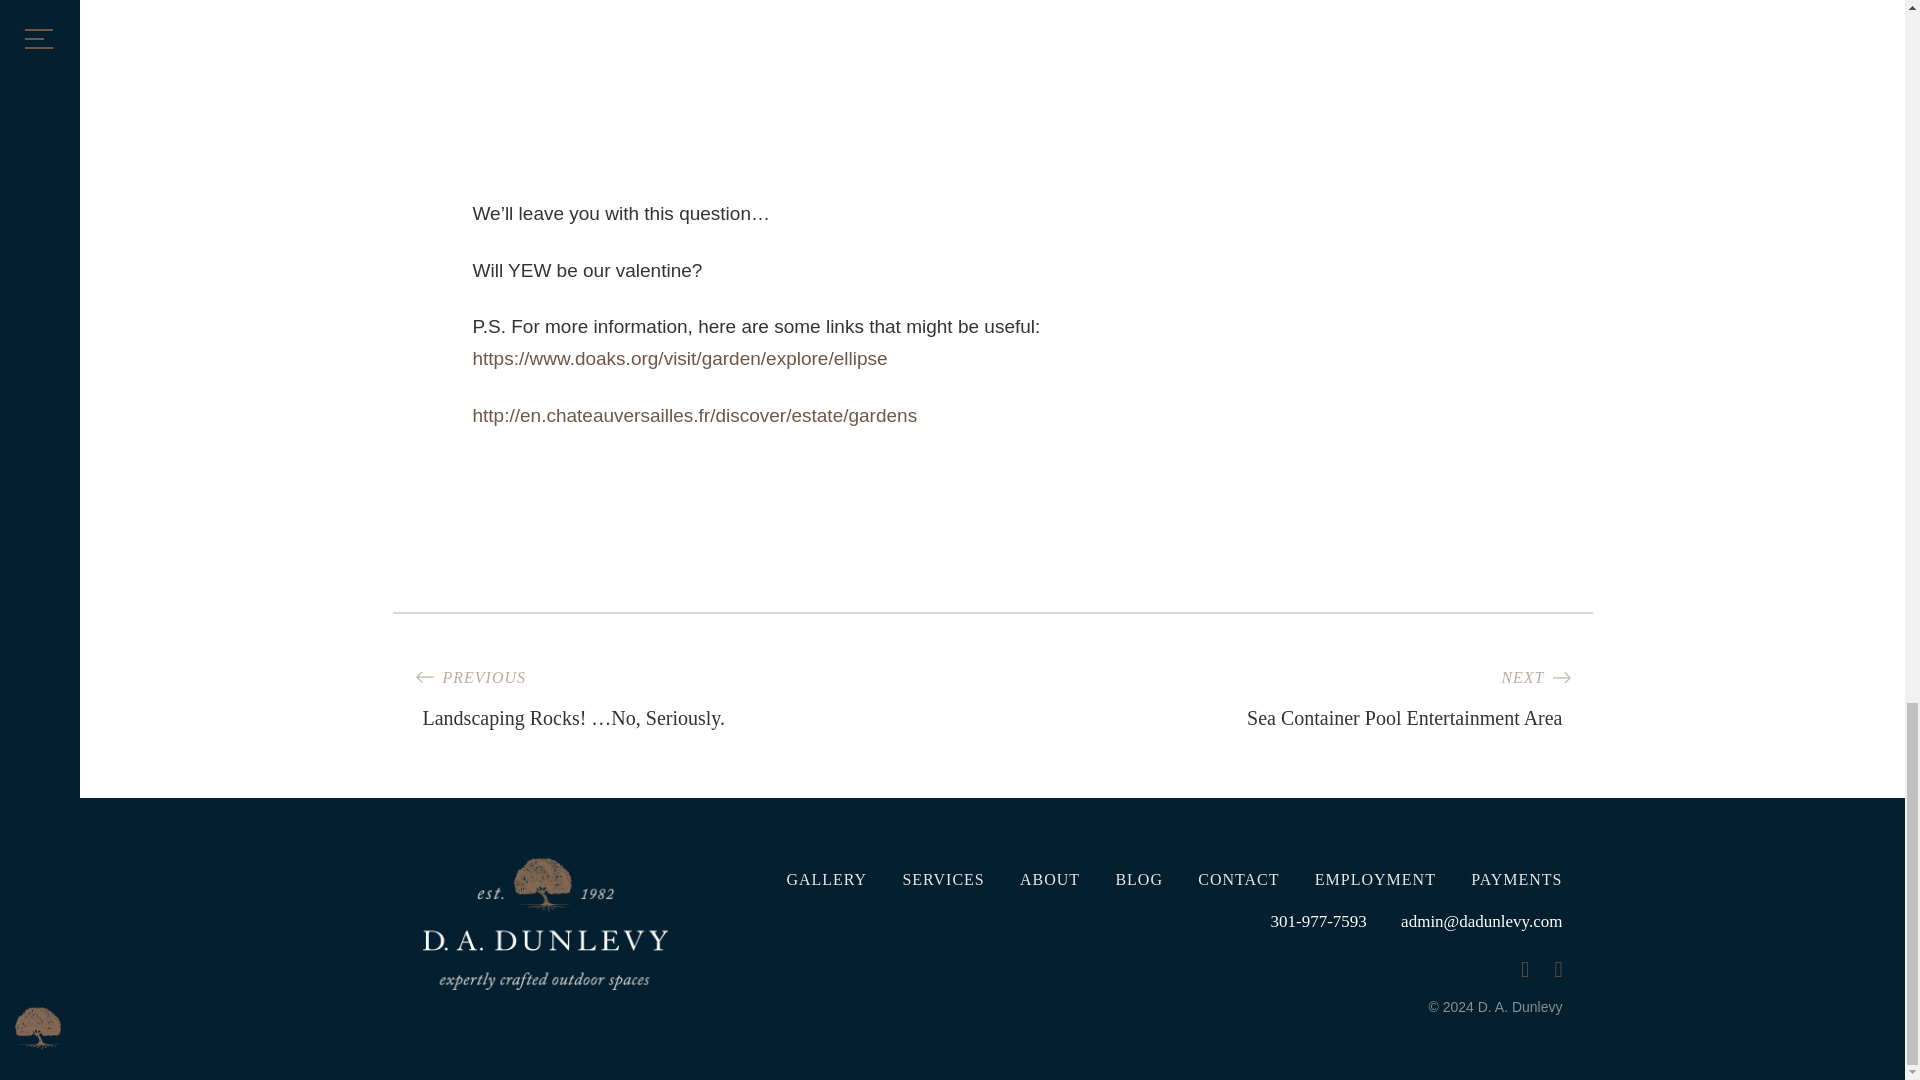 The height and width of the screenshot is (1080, 1920). I want to click on ABOUT, so click(1034, 878).